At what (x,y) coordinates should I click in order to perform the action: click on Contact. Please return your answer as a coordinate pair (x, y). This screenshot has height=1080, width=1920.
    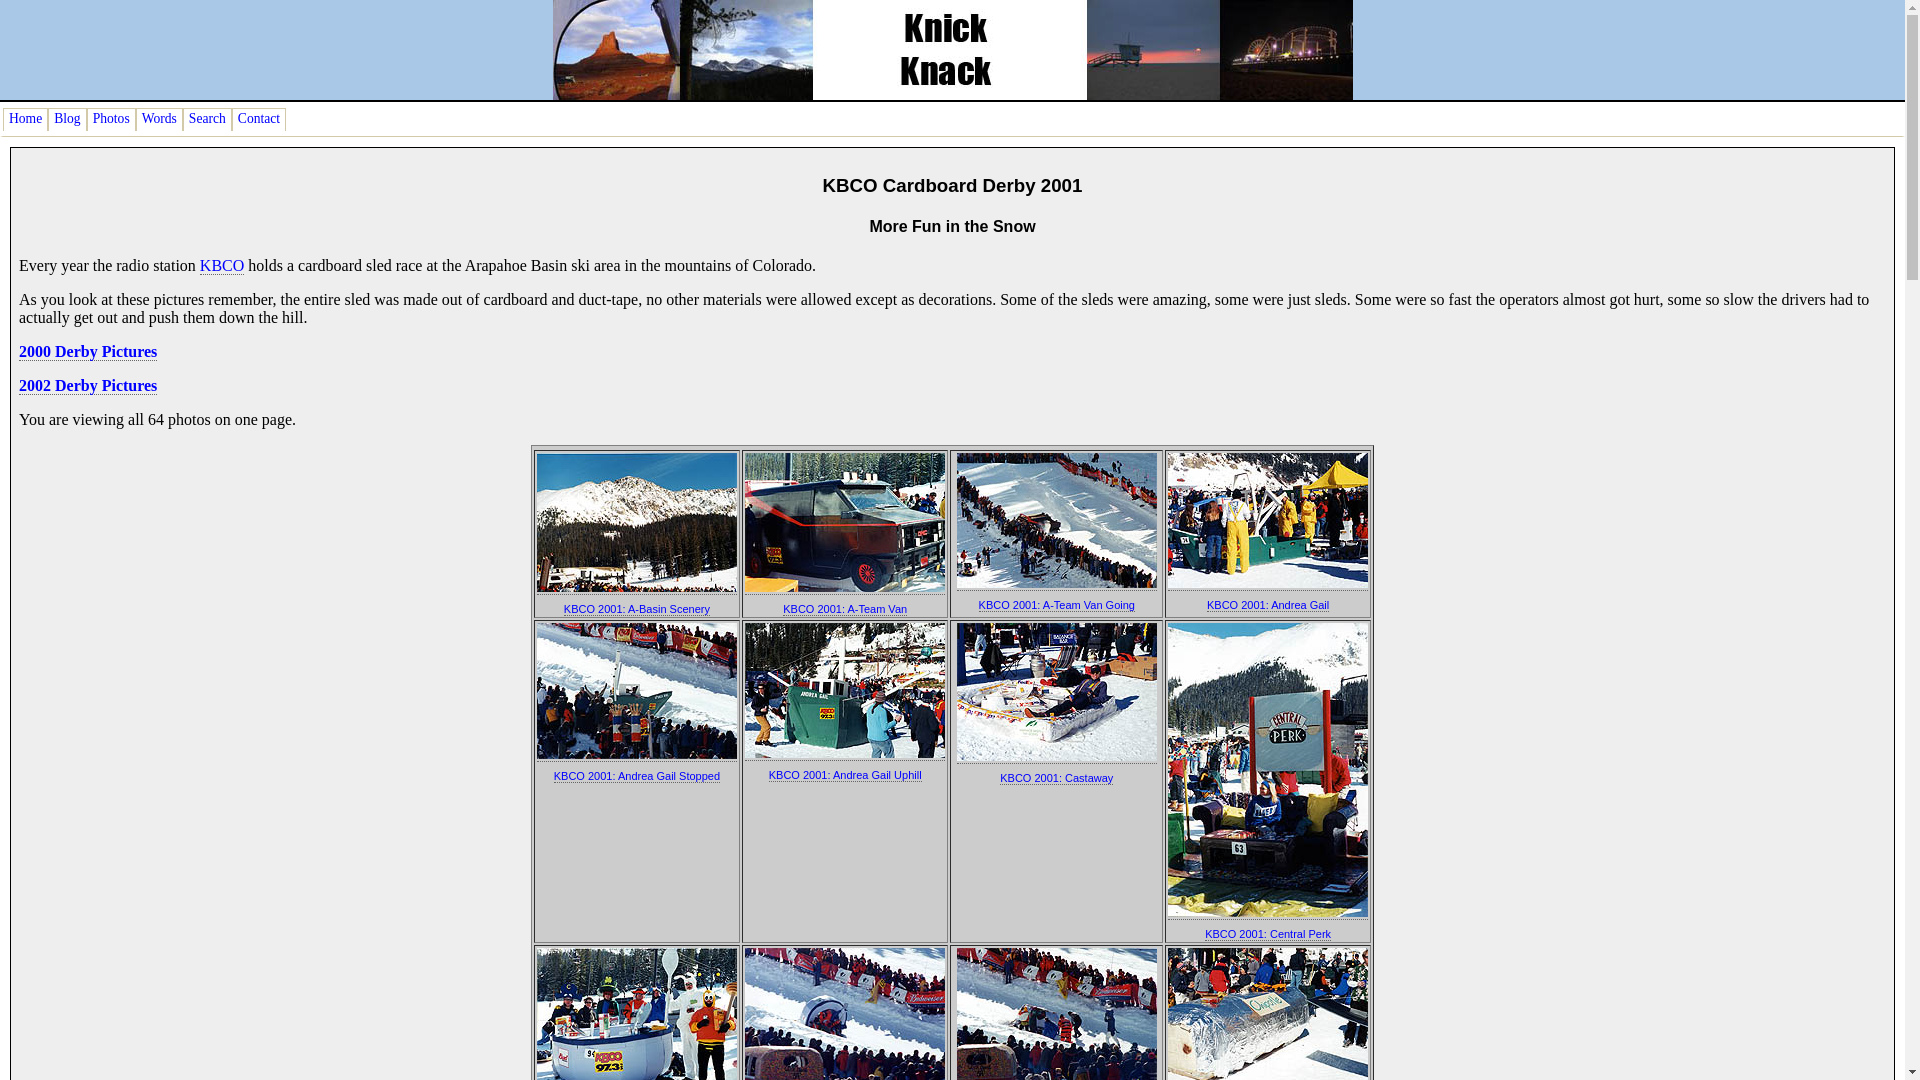
    Looking at the image, I should click on (259, 119).